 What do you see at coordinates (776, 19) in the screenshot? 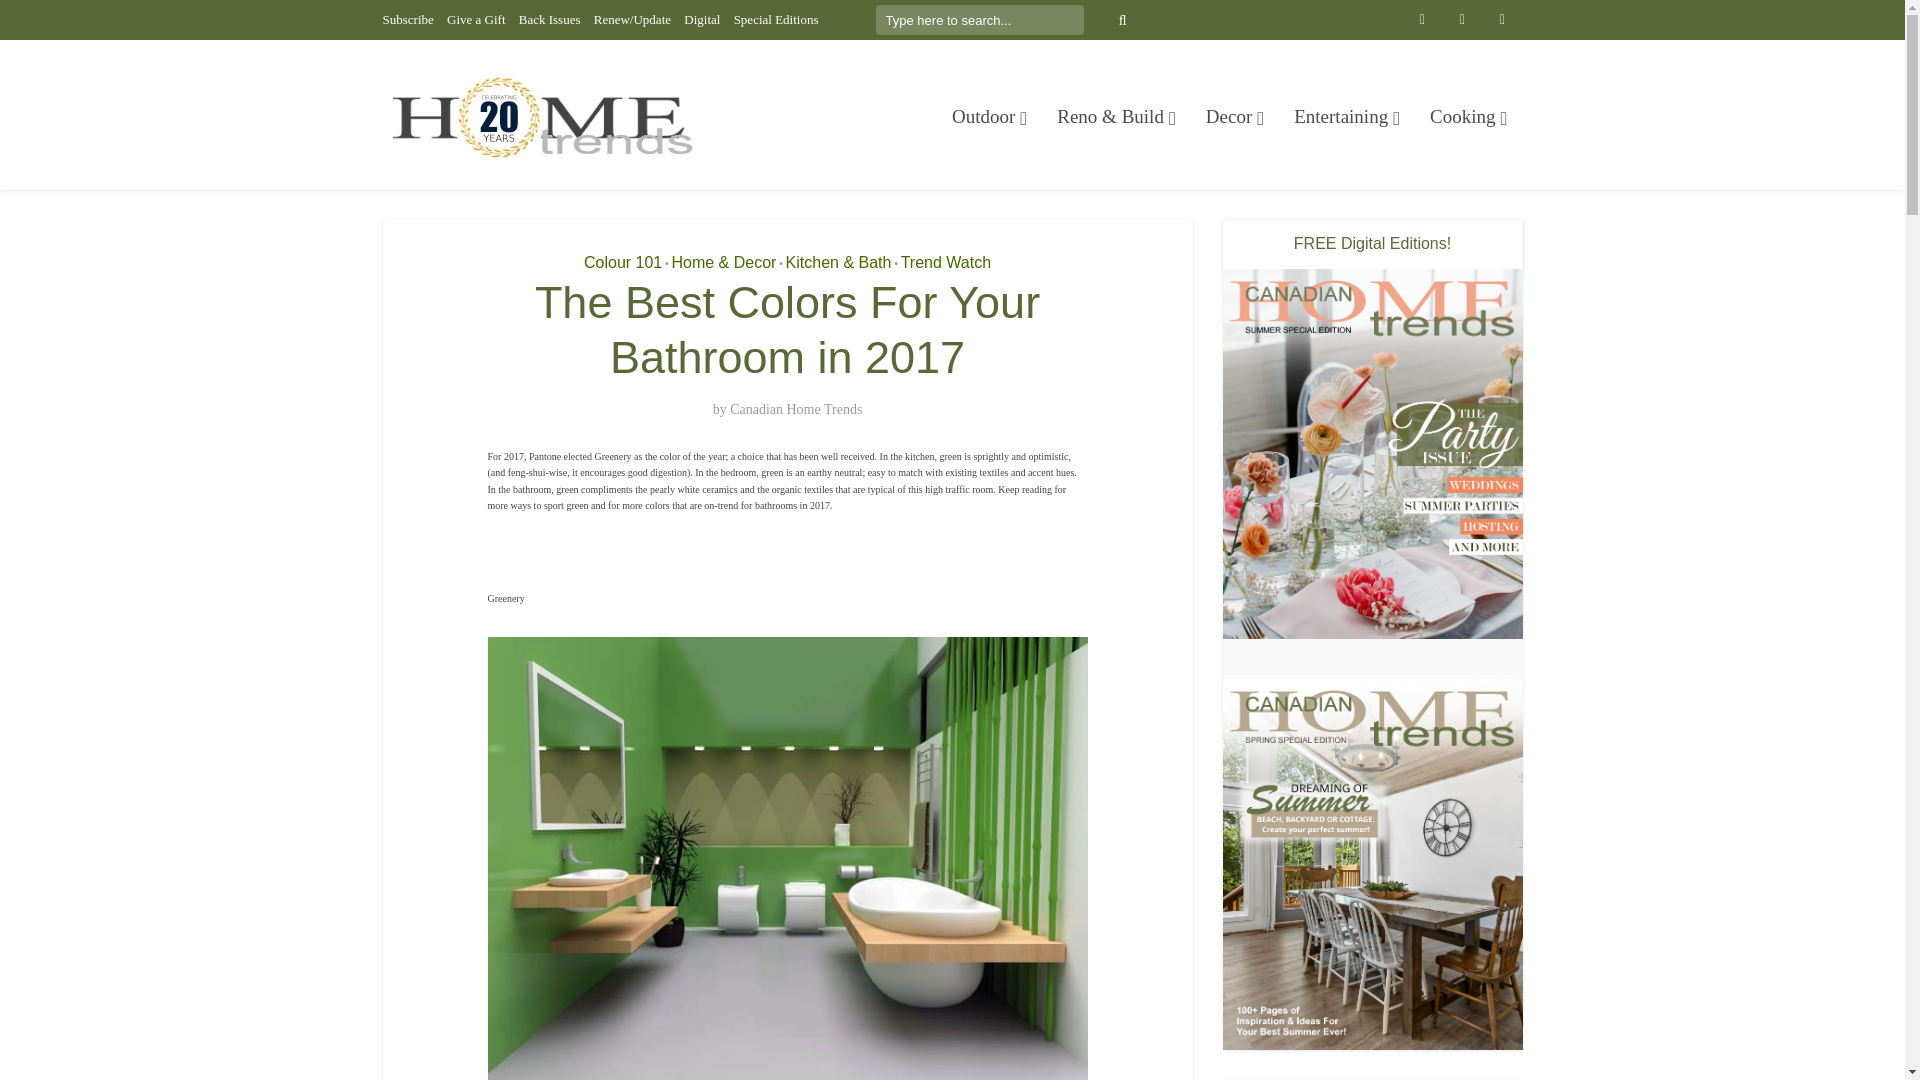
I see `Special Editions` at bounding box center [776, 19].